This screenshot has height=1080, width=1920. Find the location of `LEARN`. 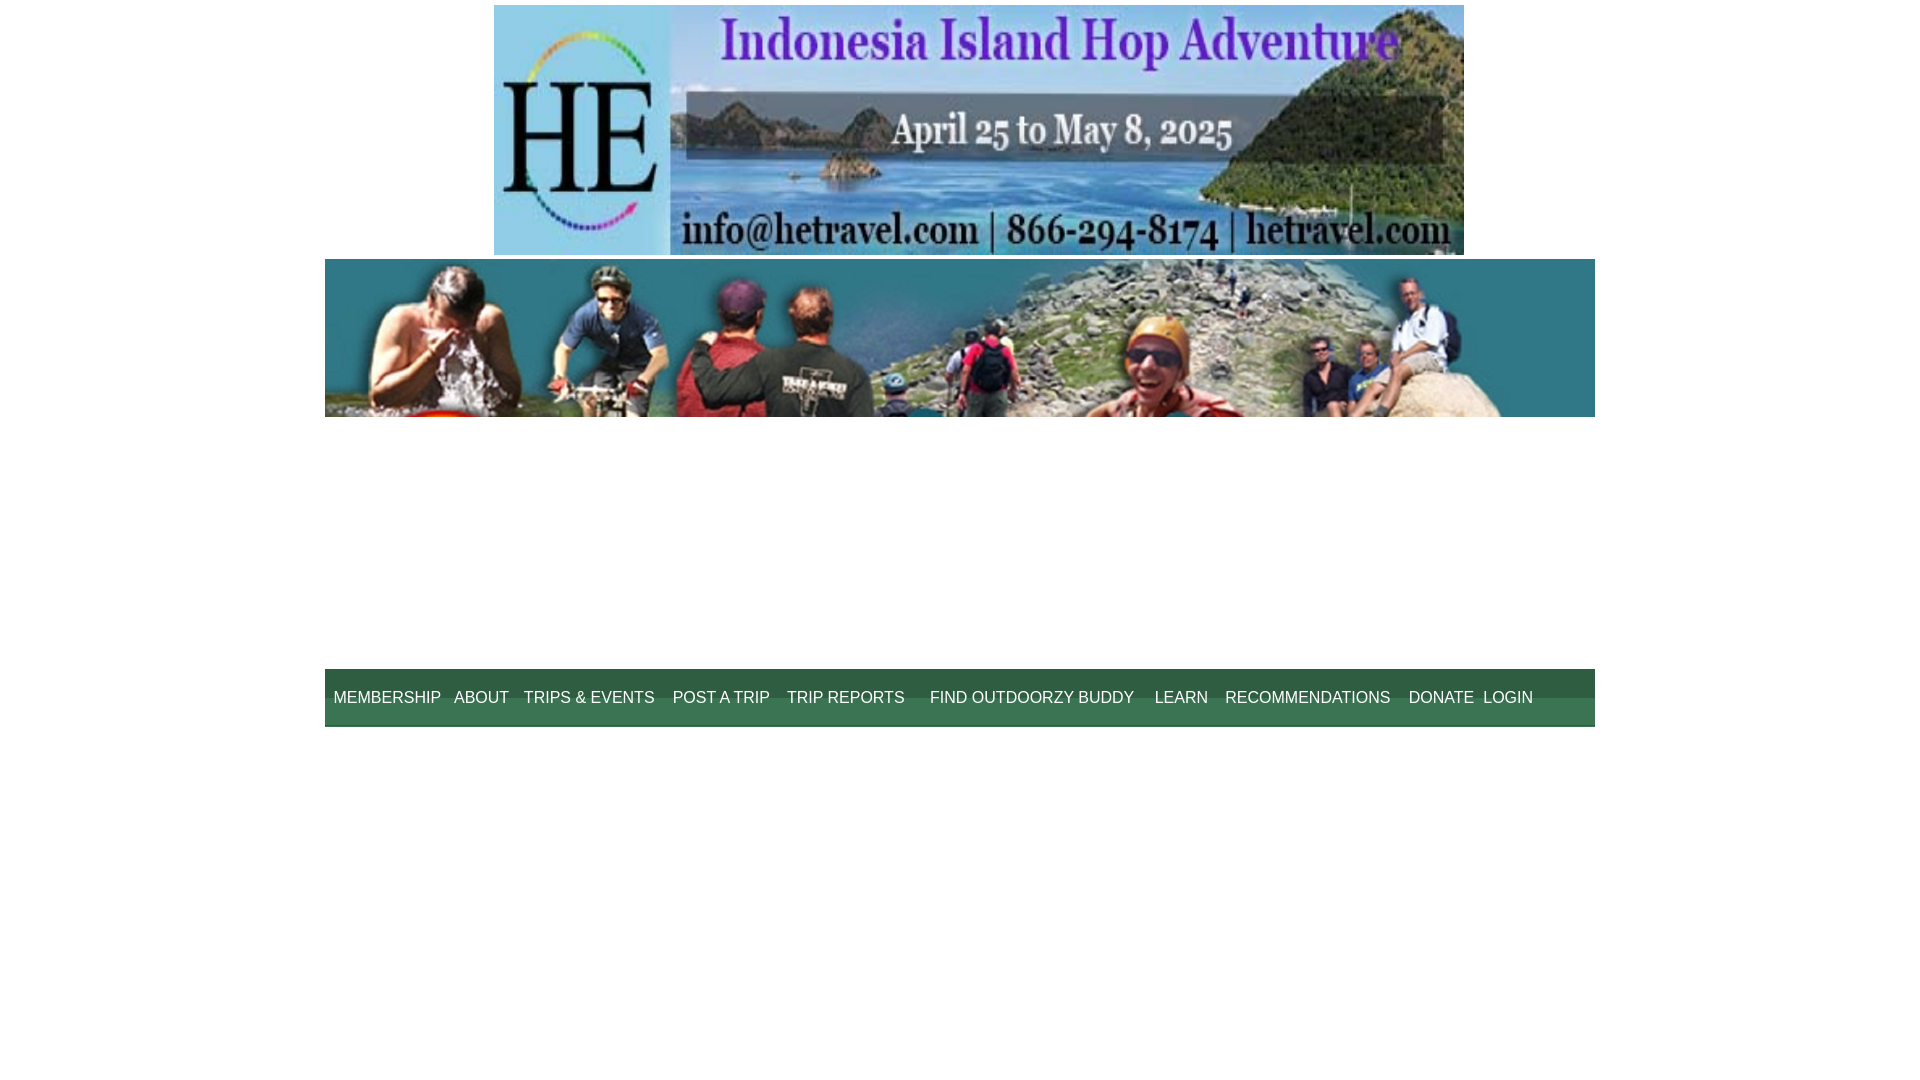

LEARN is located at coordinates (1180, 696).